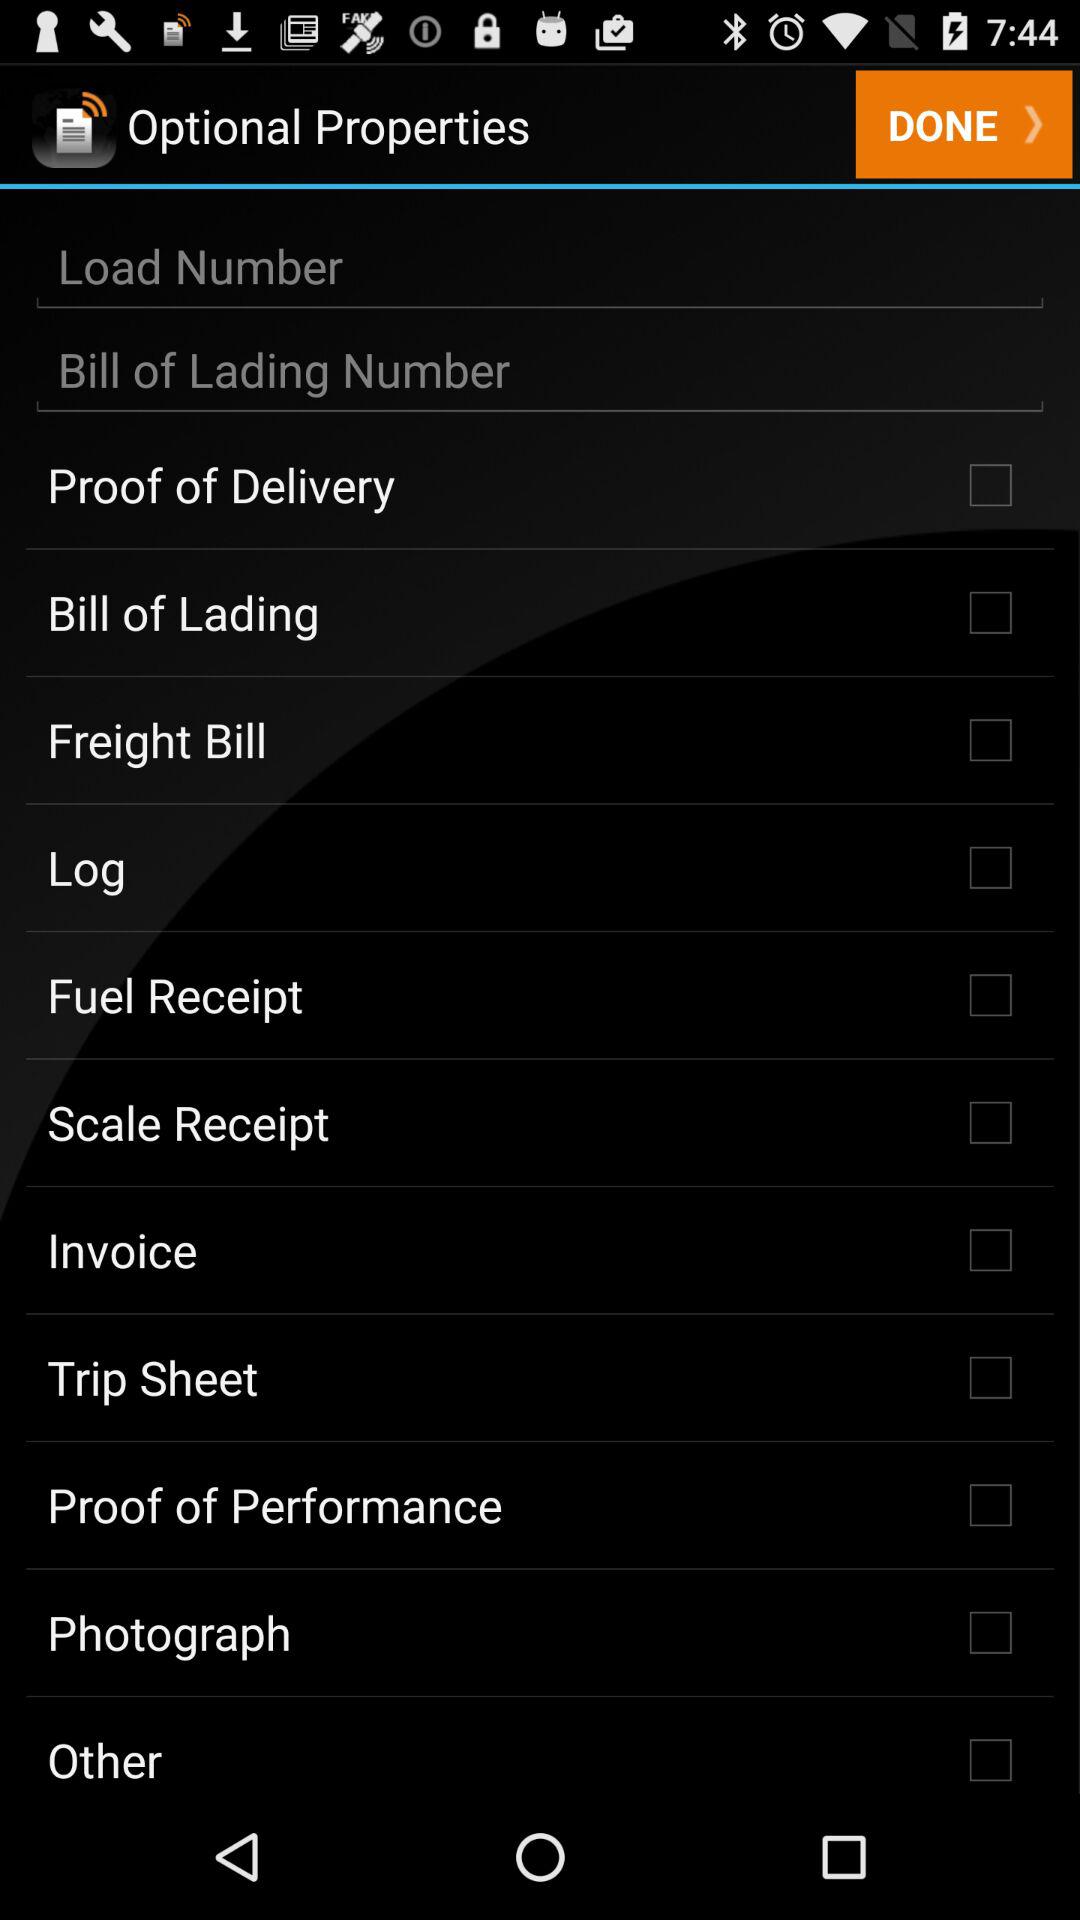 The width and height of the screenshot is (1080, 1920). I want to click on flip until done button, so click(964, 126).